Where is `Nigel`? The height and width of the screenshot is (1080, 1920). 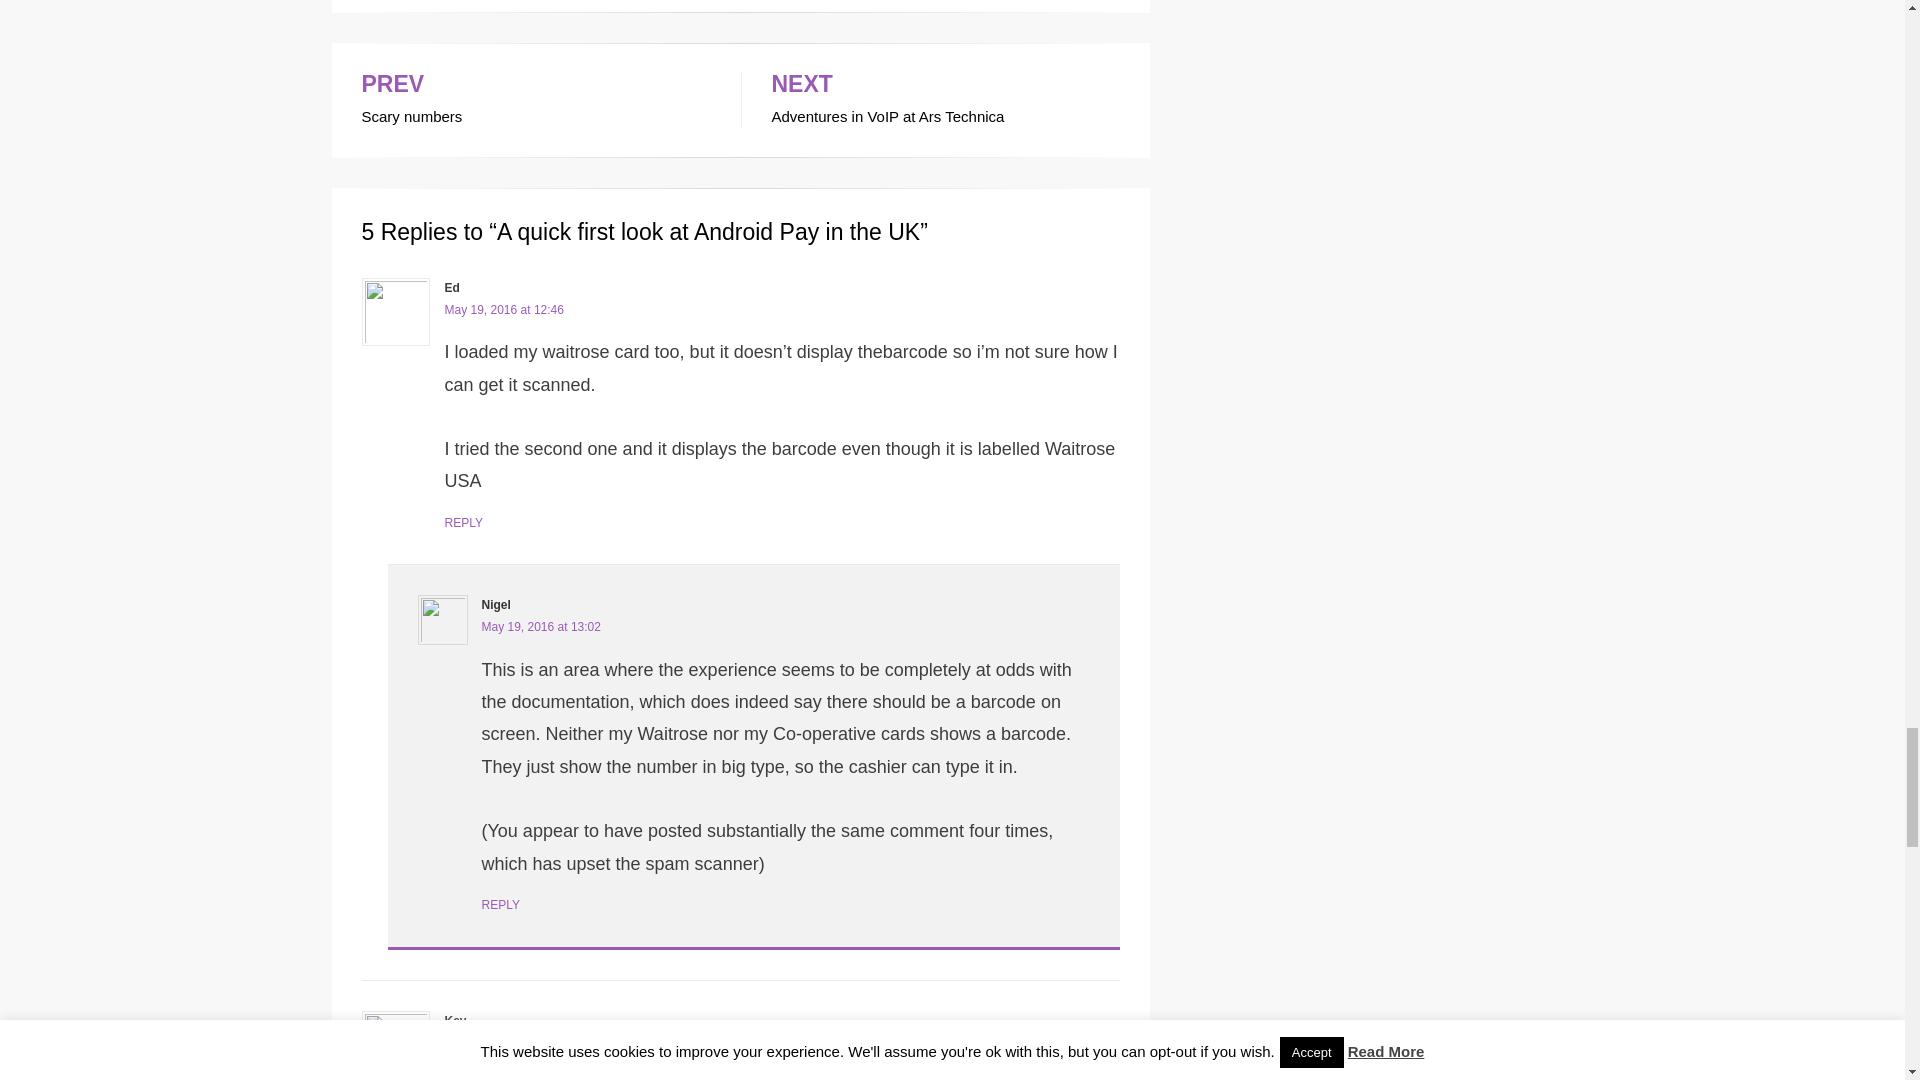
Nigel is located at coordinates (502, 1041).